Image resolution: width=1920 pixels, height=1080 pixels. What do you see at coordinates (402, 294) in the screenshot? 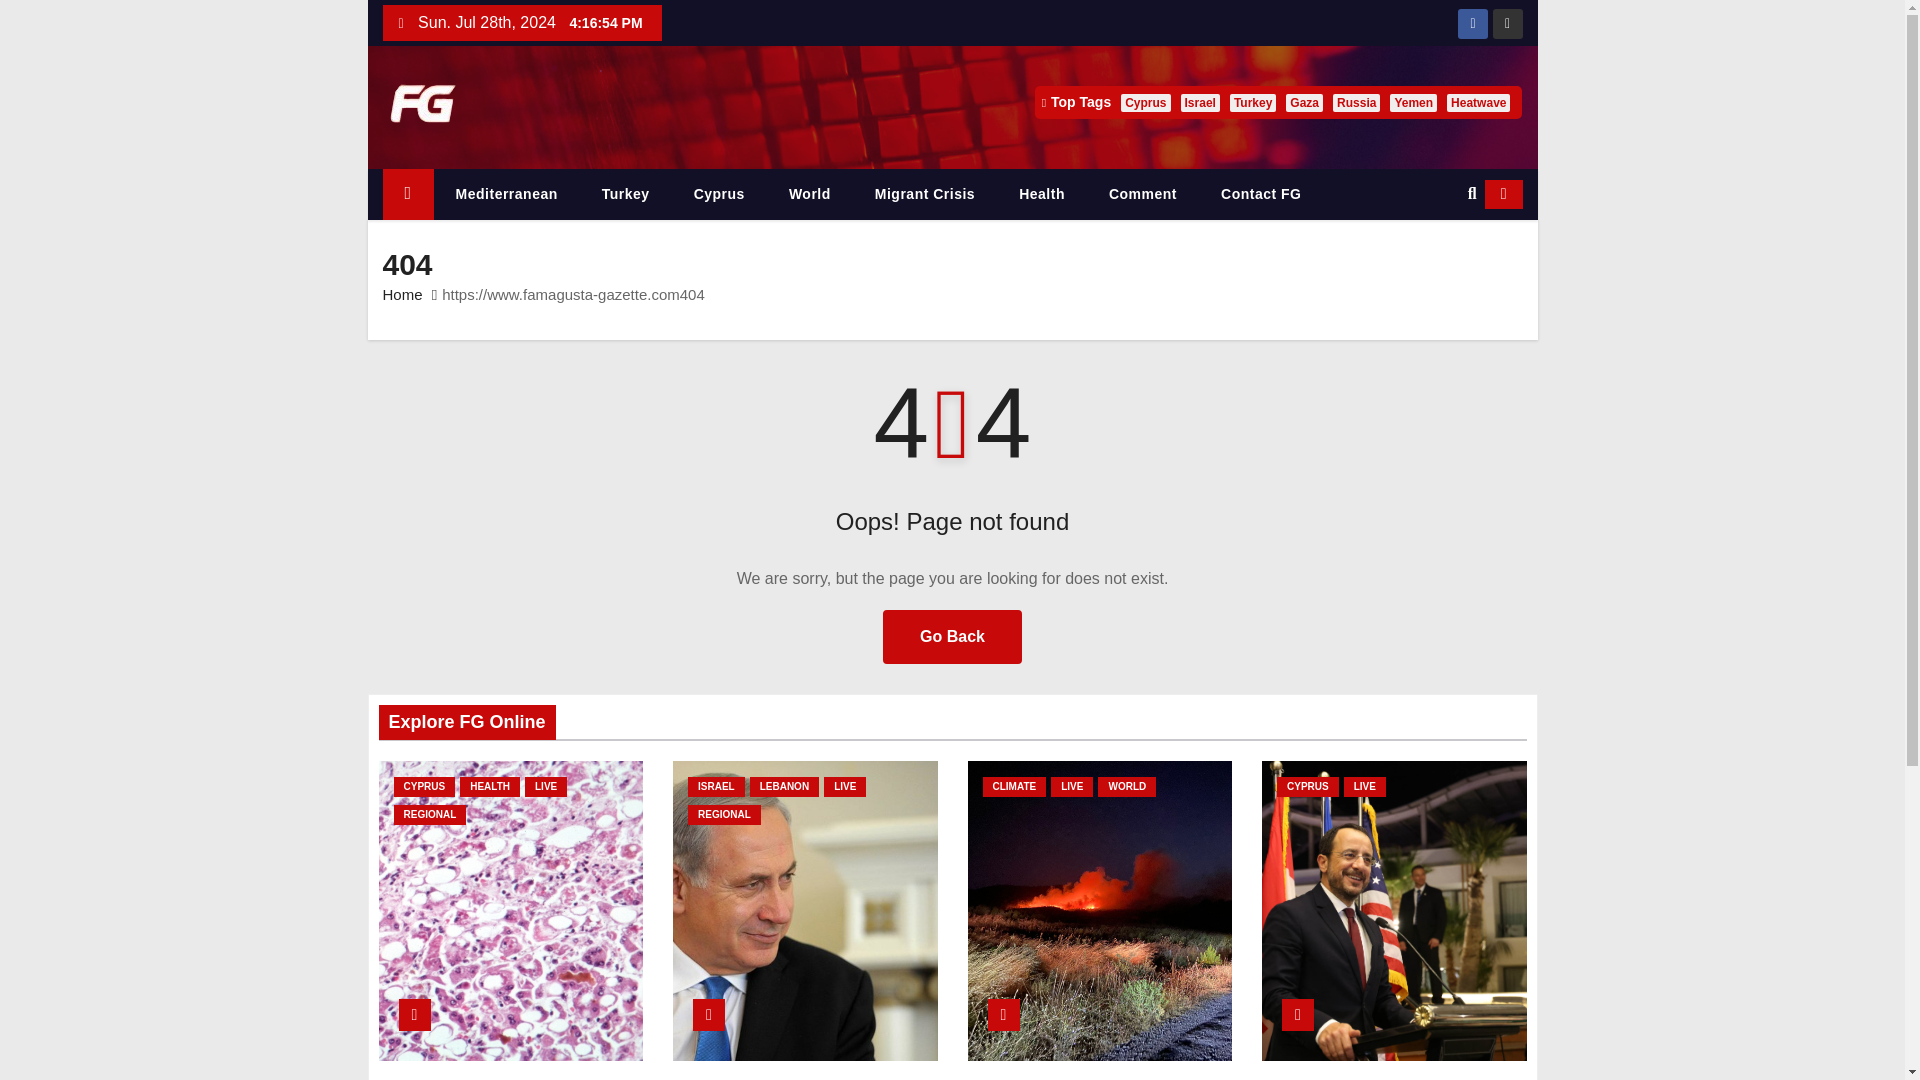
I see `Home` at bounding box center [402, 294].